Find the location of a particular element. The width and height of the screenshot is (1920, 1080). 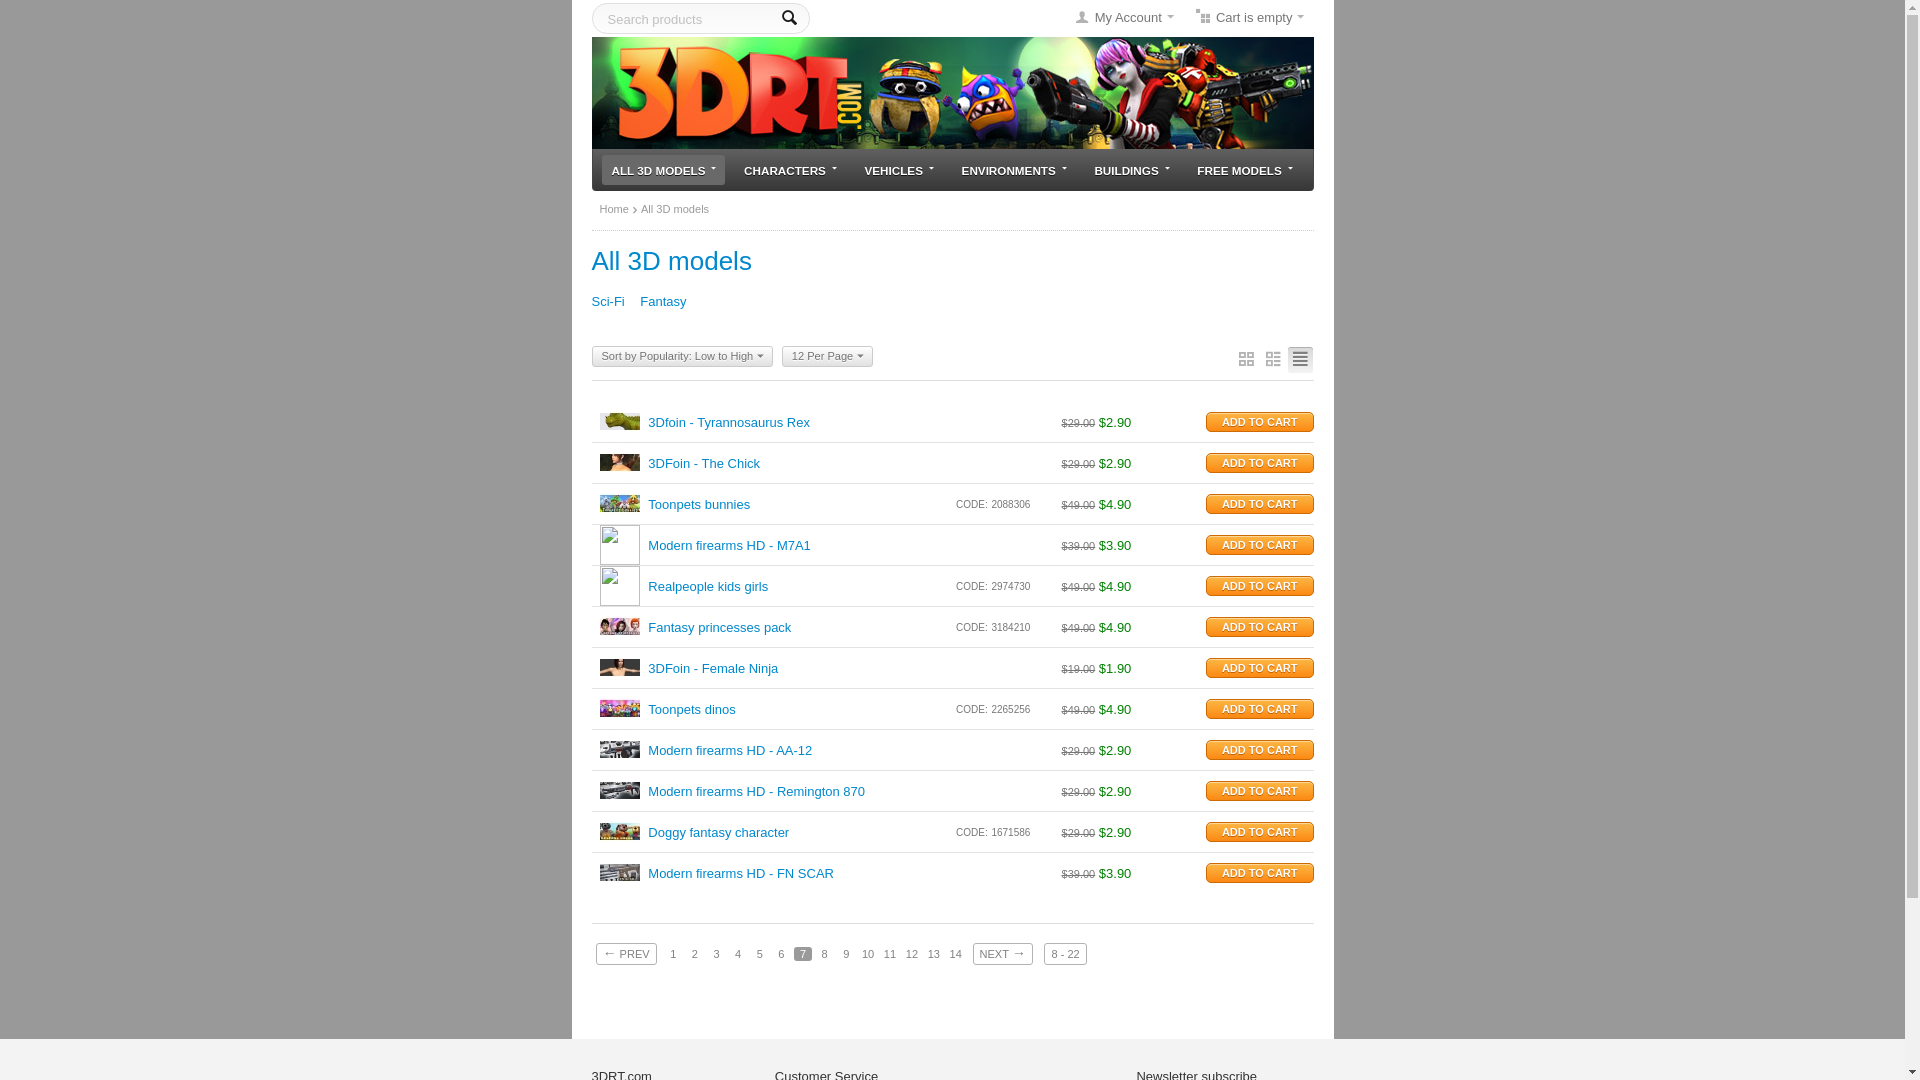

Modern firearms HD - AA-12 is located at coordinates (730, 750).